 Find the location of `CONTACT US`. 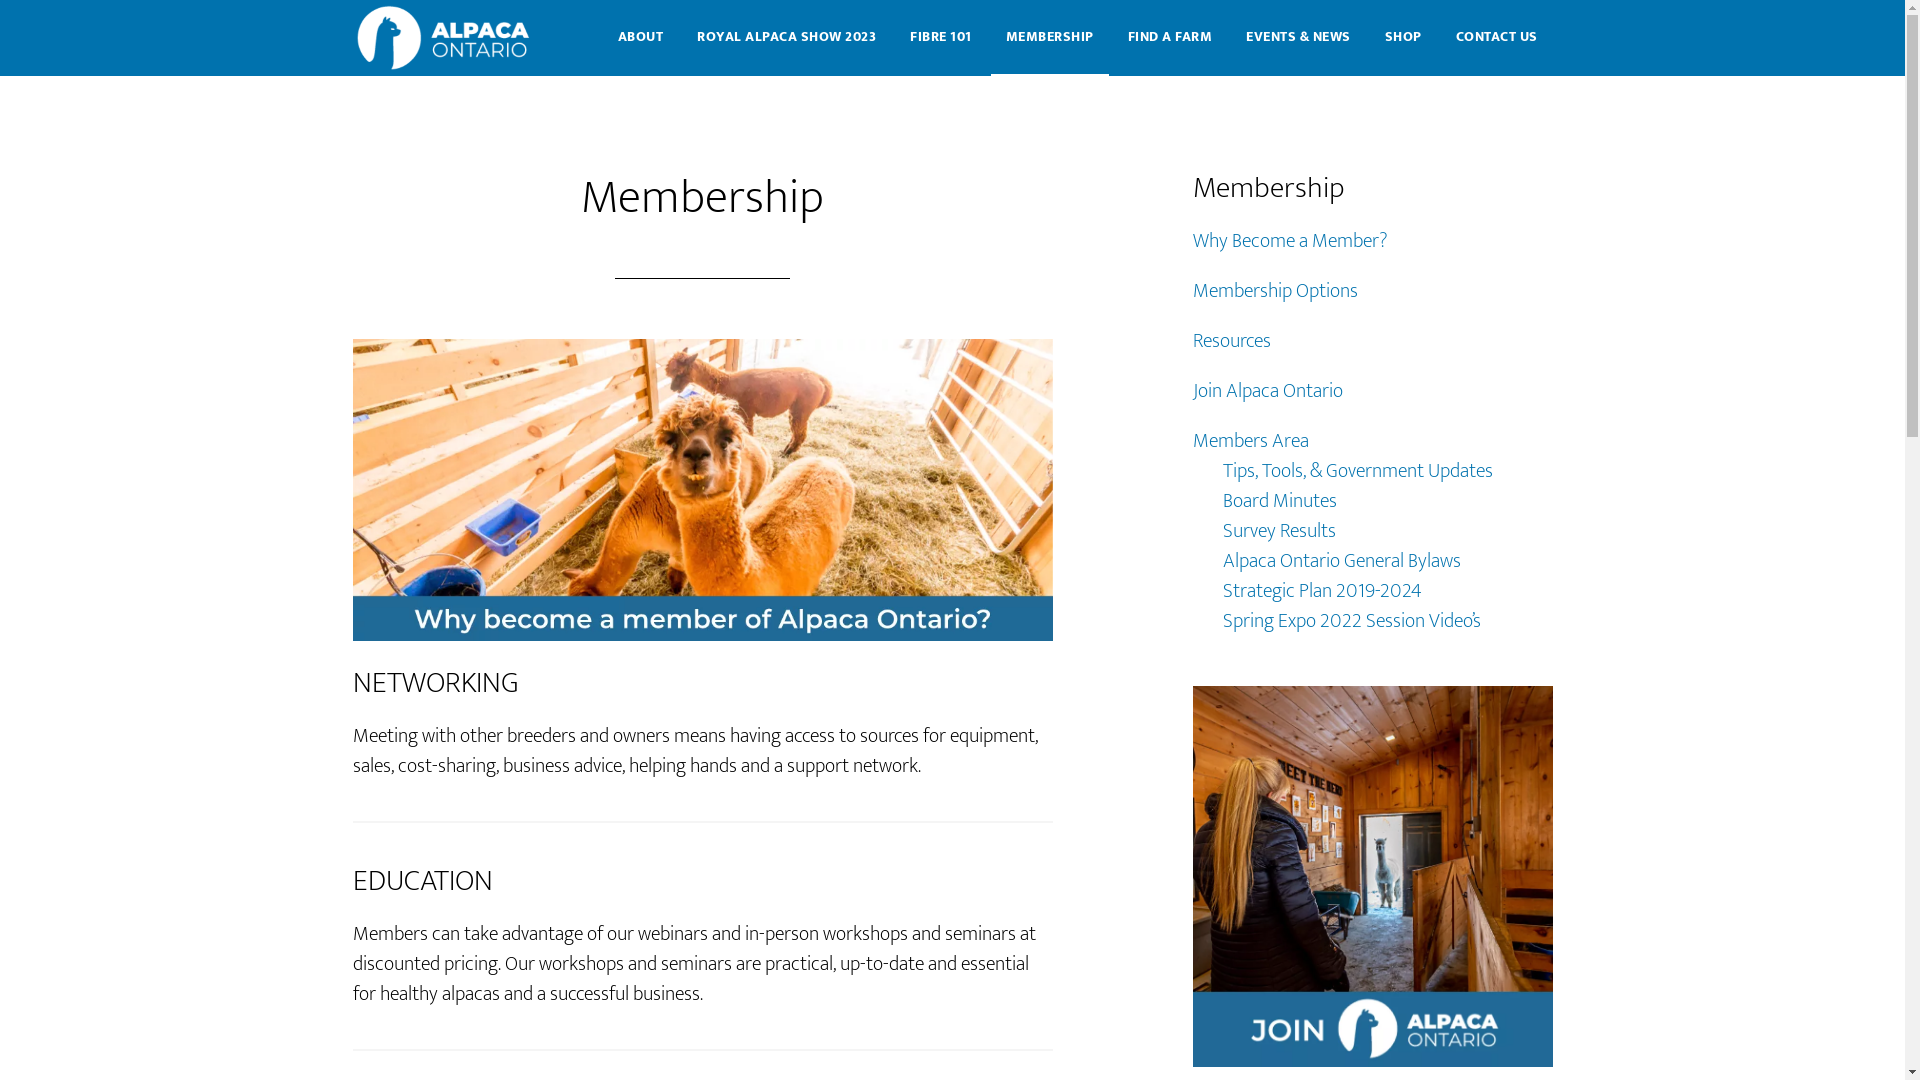

CONTACT US is located at coordinates (1496, 38).